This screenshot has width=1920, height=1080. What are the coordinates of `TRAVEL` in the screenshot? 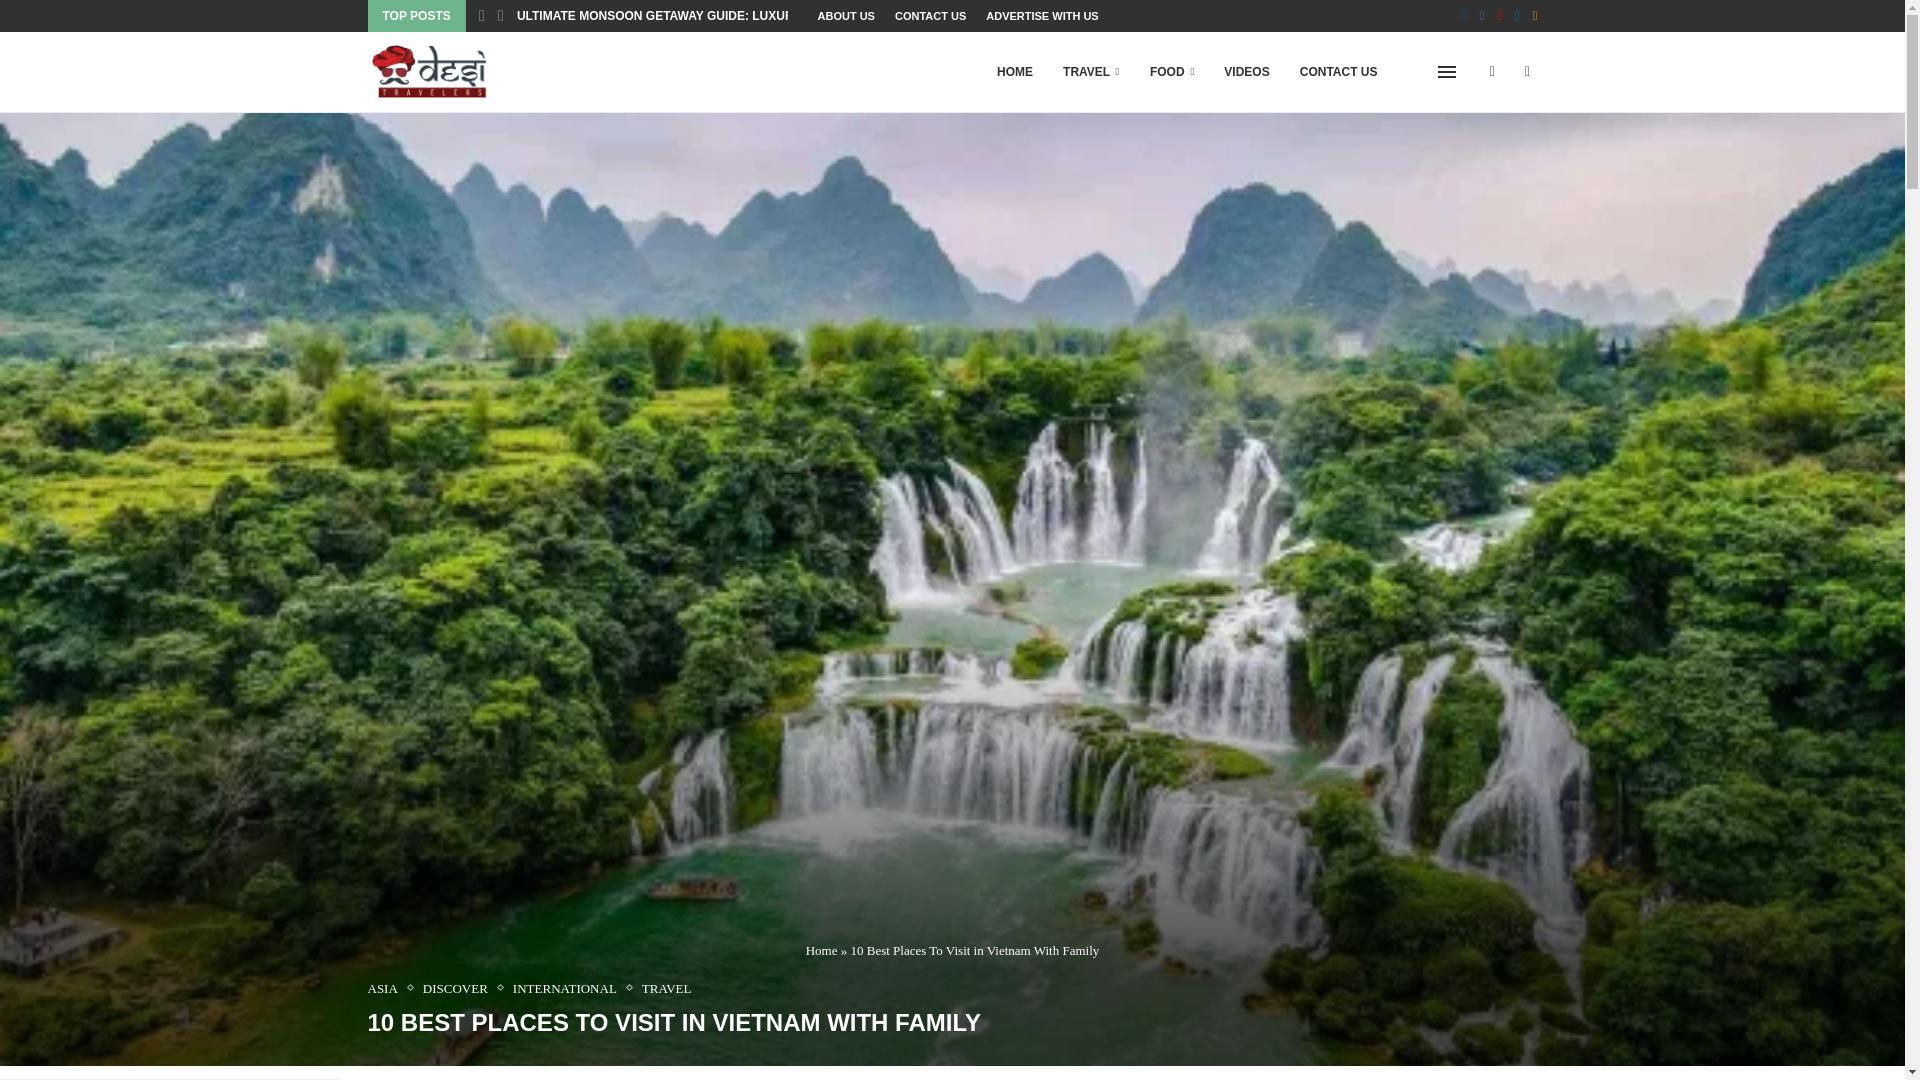 It's located at (666, 988).